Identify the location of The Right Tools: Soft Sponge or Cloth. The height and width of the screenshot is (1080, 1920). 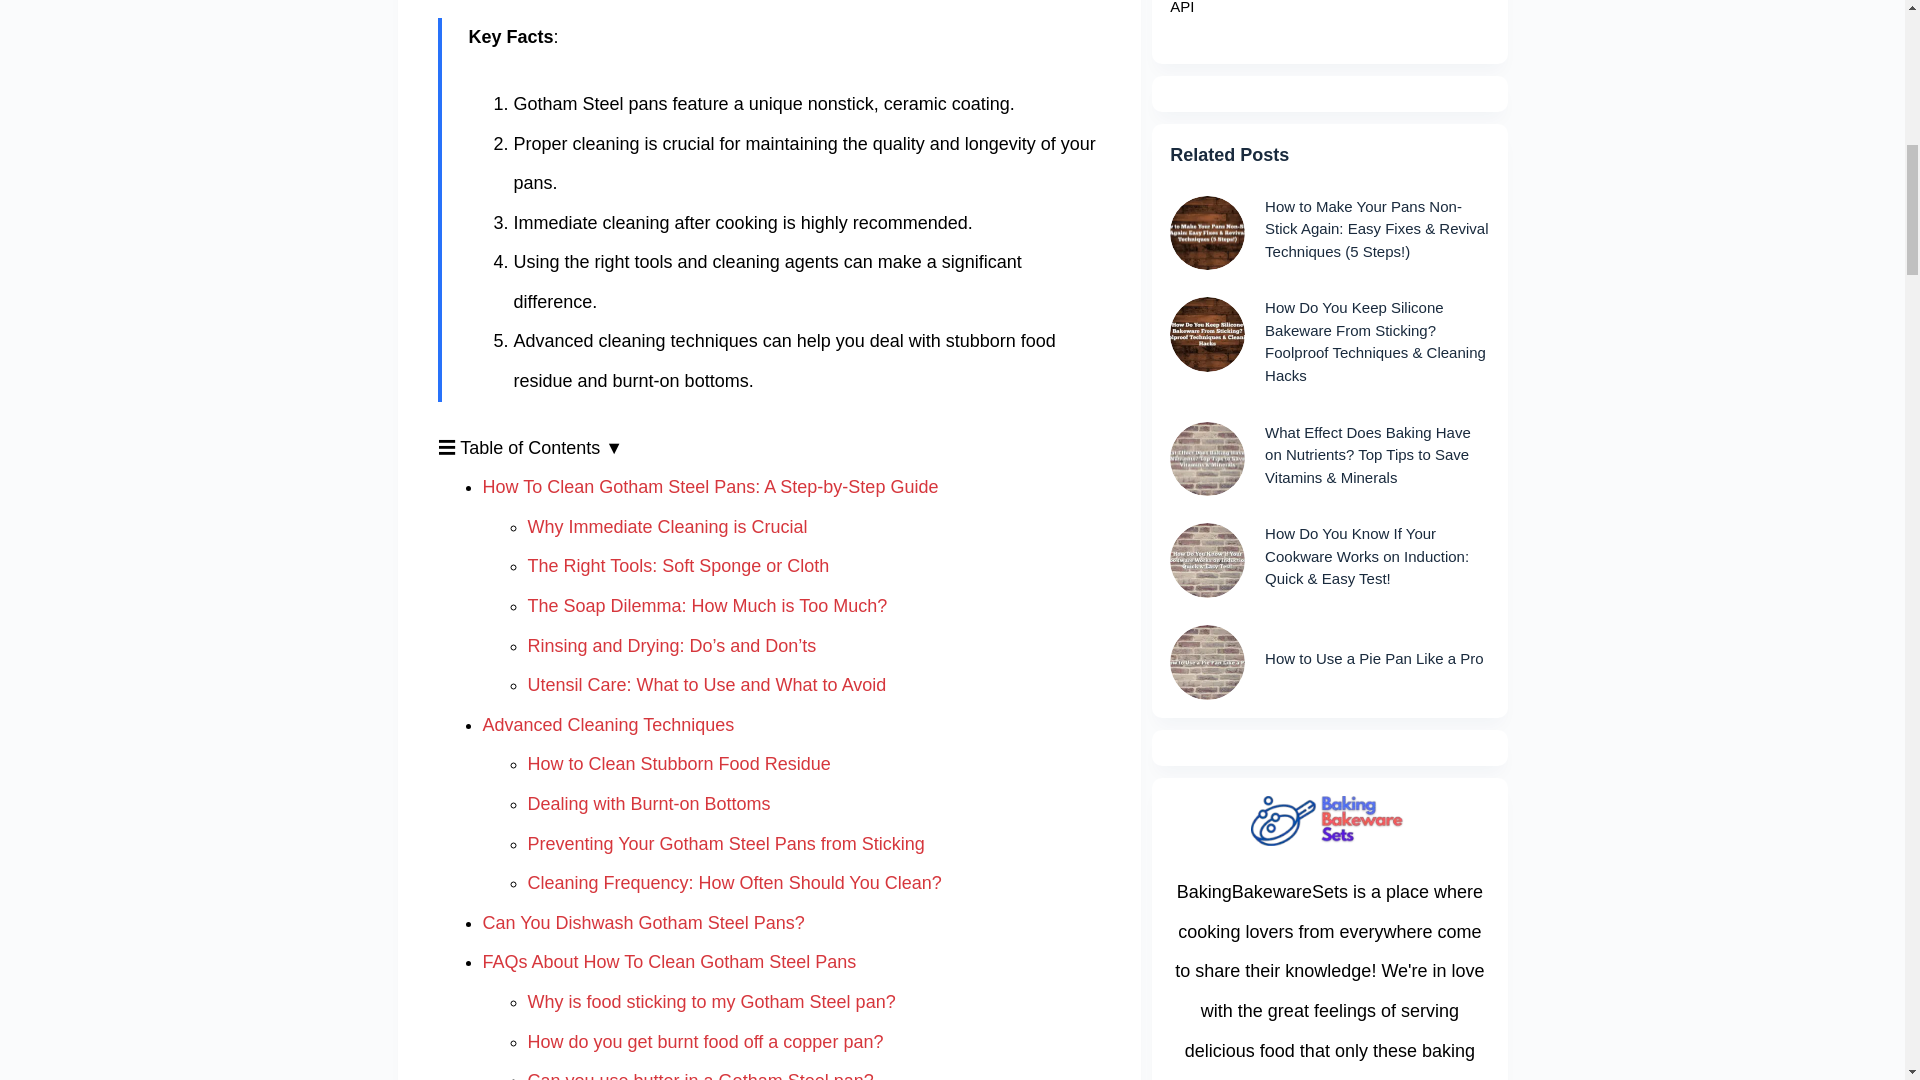
(678, 566).